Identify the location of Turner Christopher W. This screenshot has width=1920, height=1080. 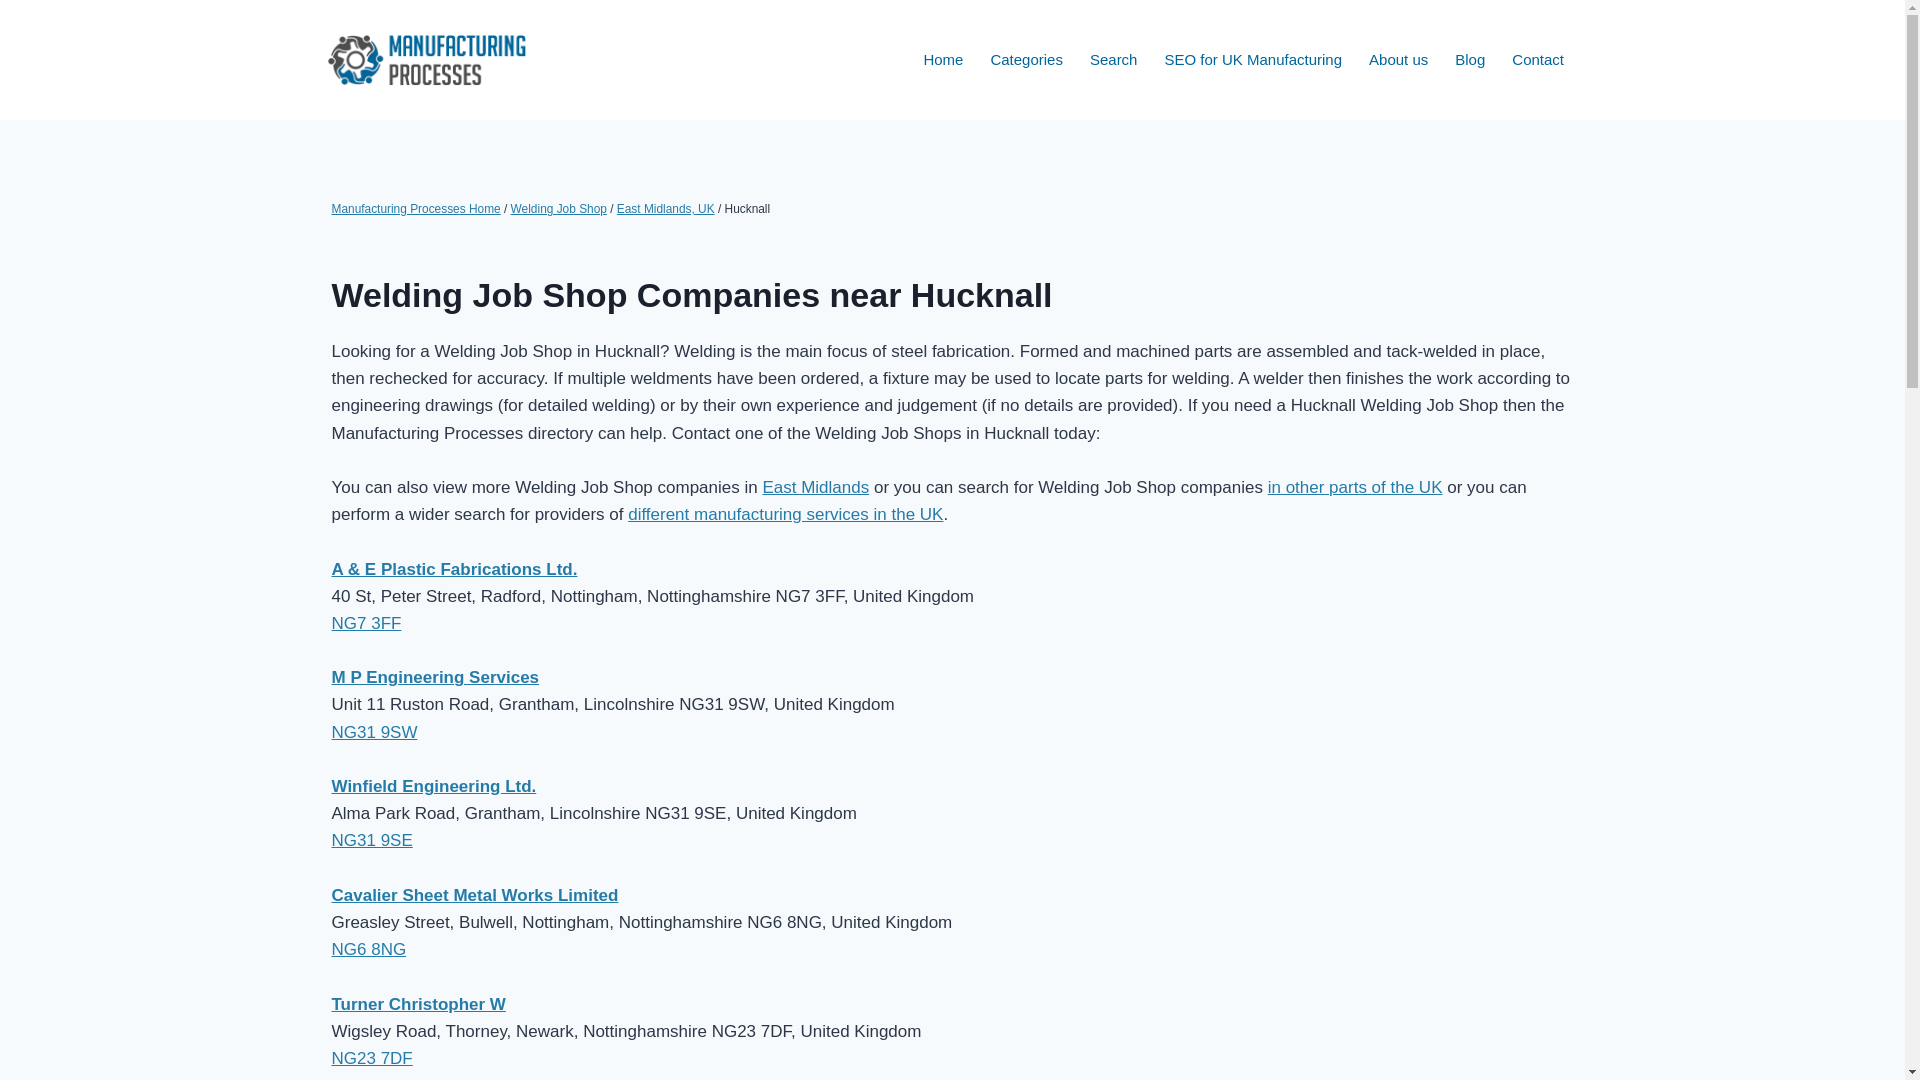
(419, 1004).